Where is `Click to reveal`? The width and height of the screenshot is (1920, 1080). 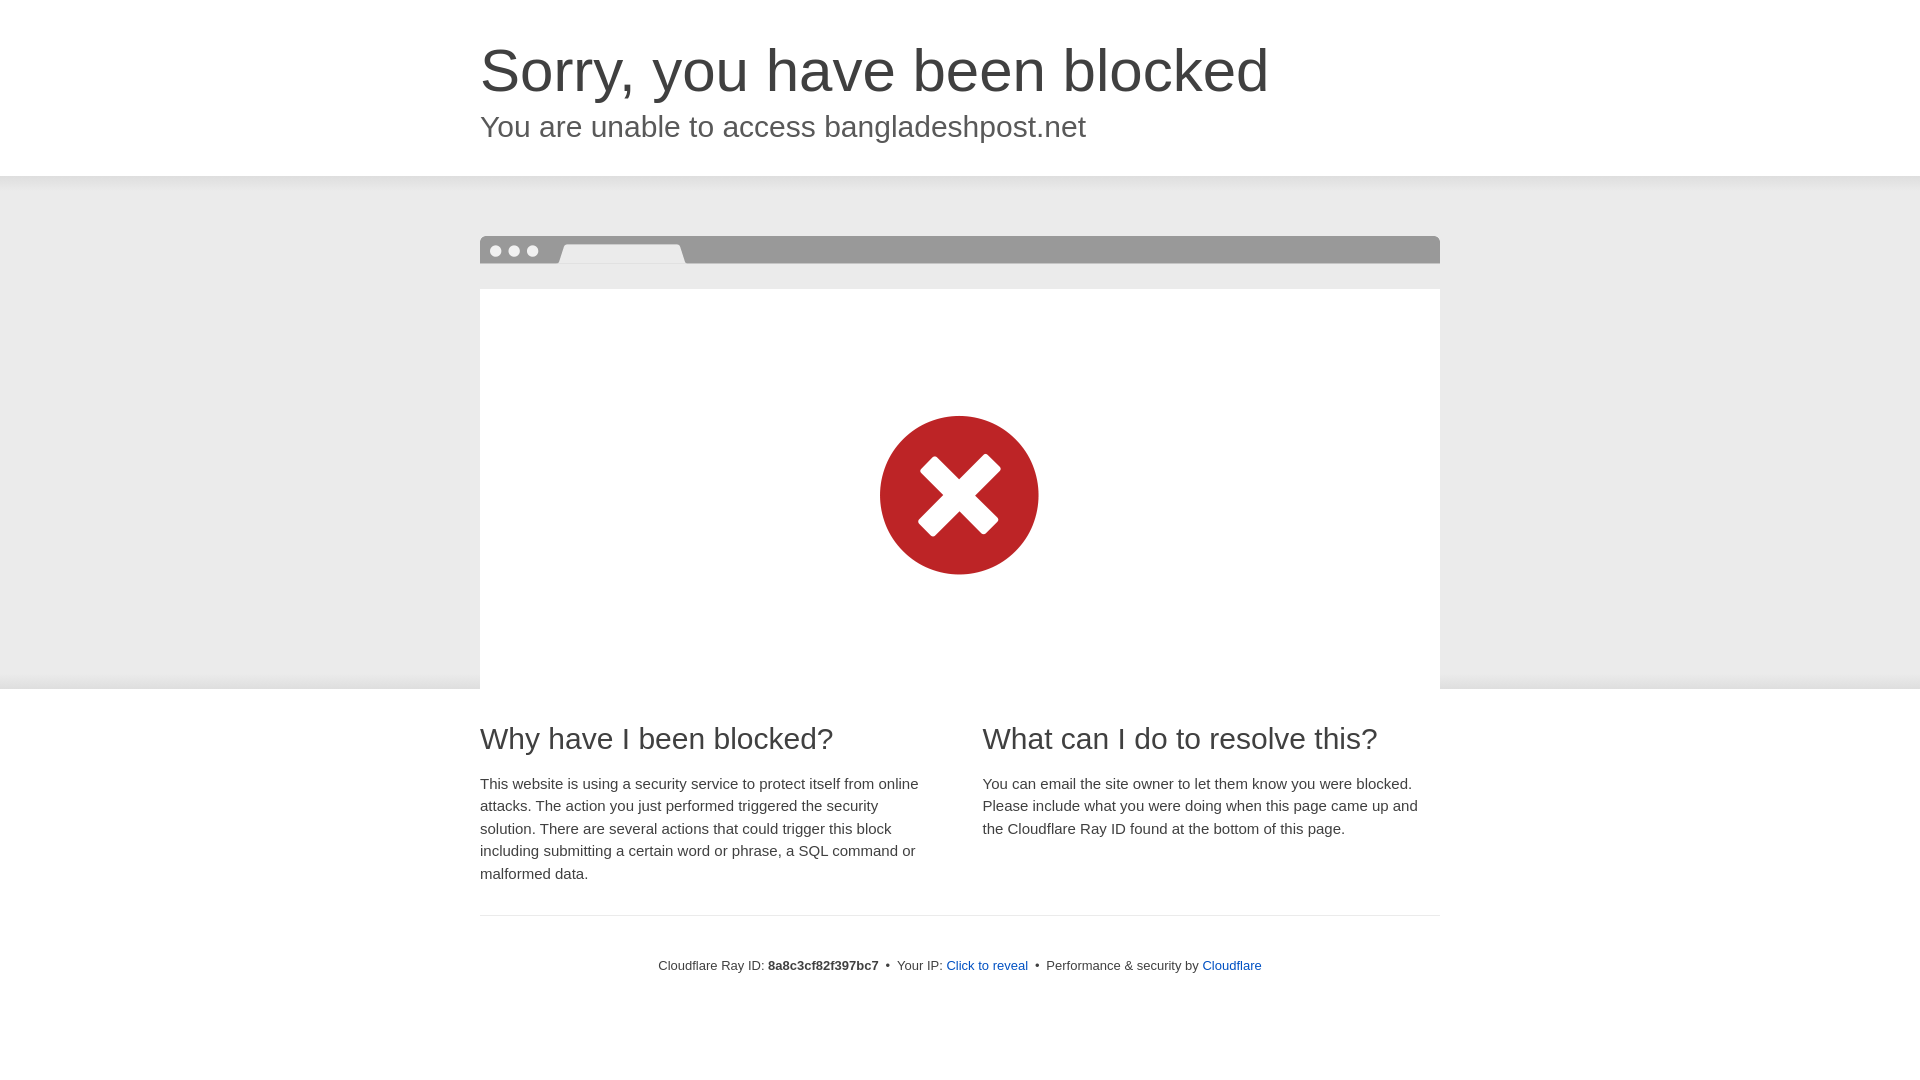
Click to reveal is located at coordinates (986, 966).